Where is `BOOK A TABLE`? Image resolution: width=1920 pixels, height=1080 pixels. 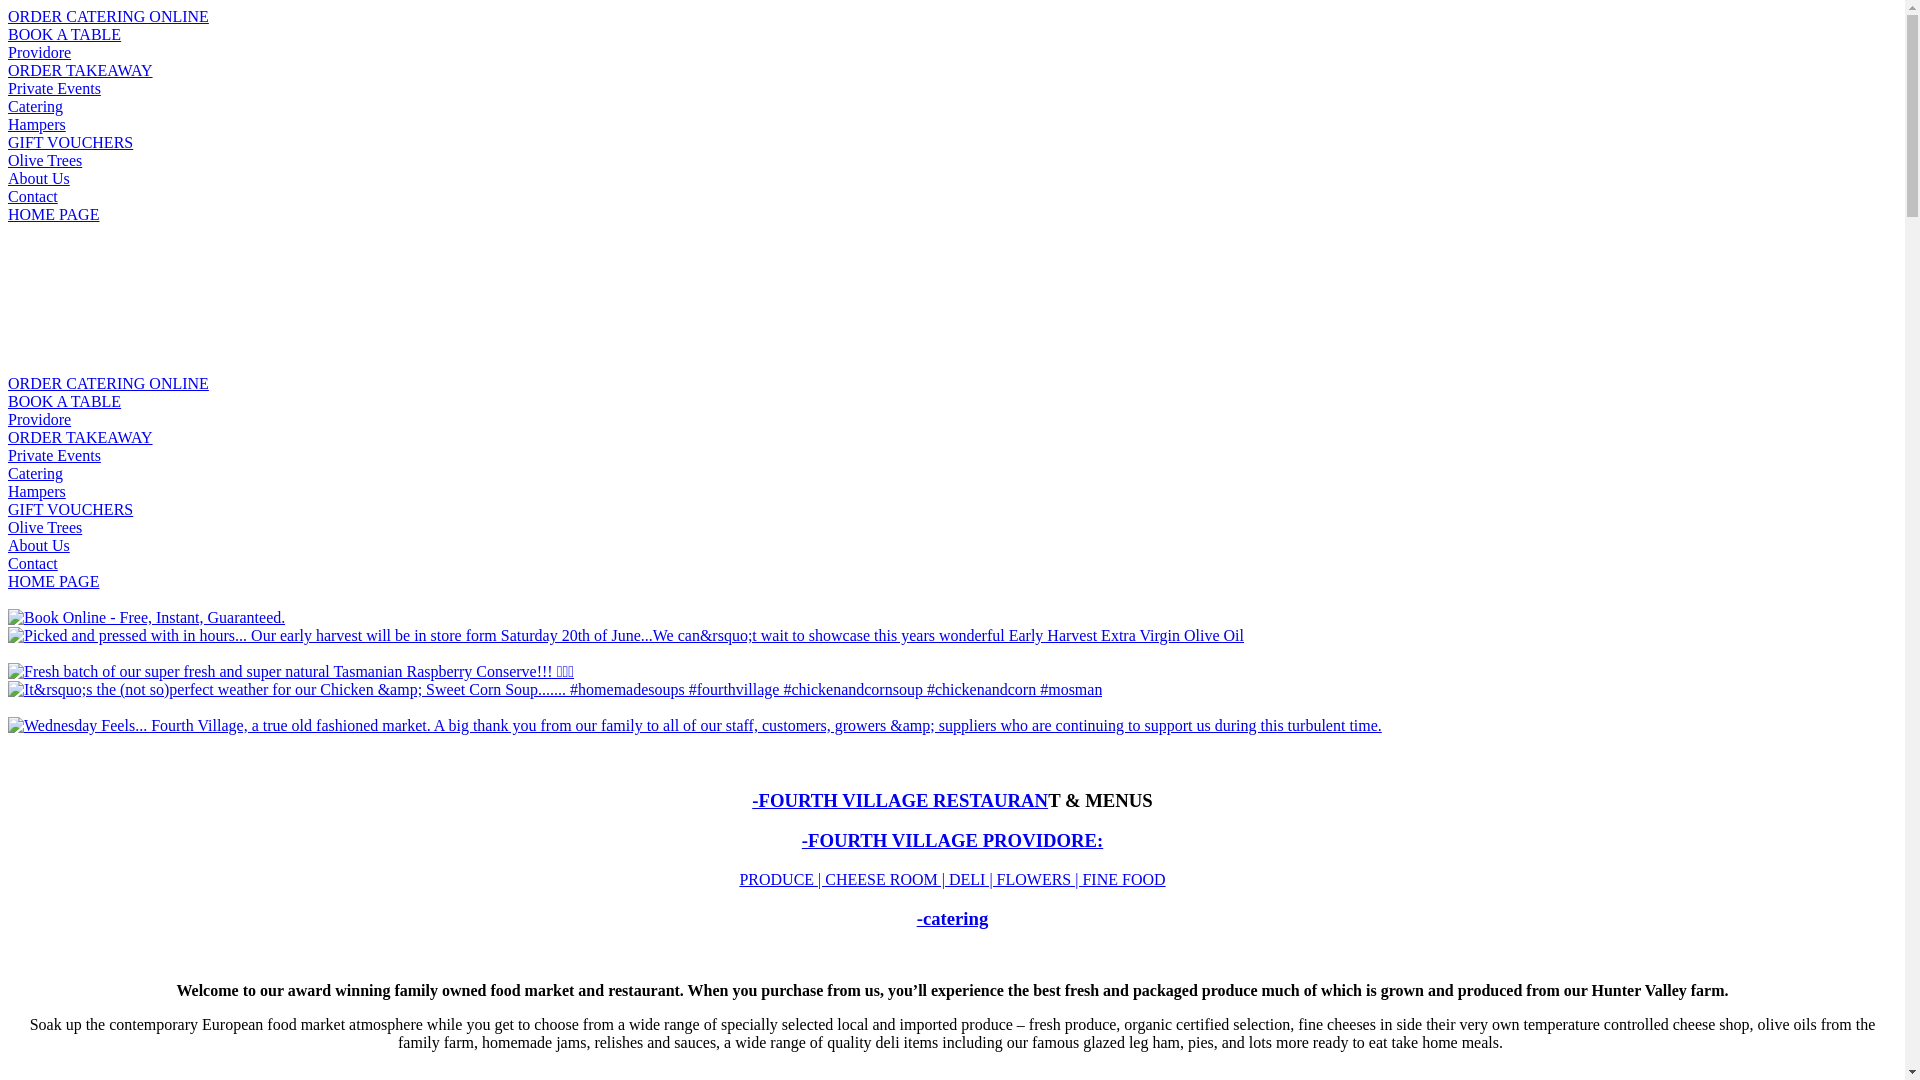 BOOK A TABLE is located at coordinates (64, 34).